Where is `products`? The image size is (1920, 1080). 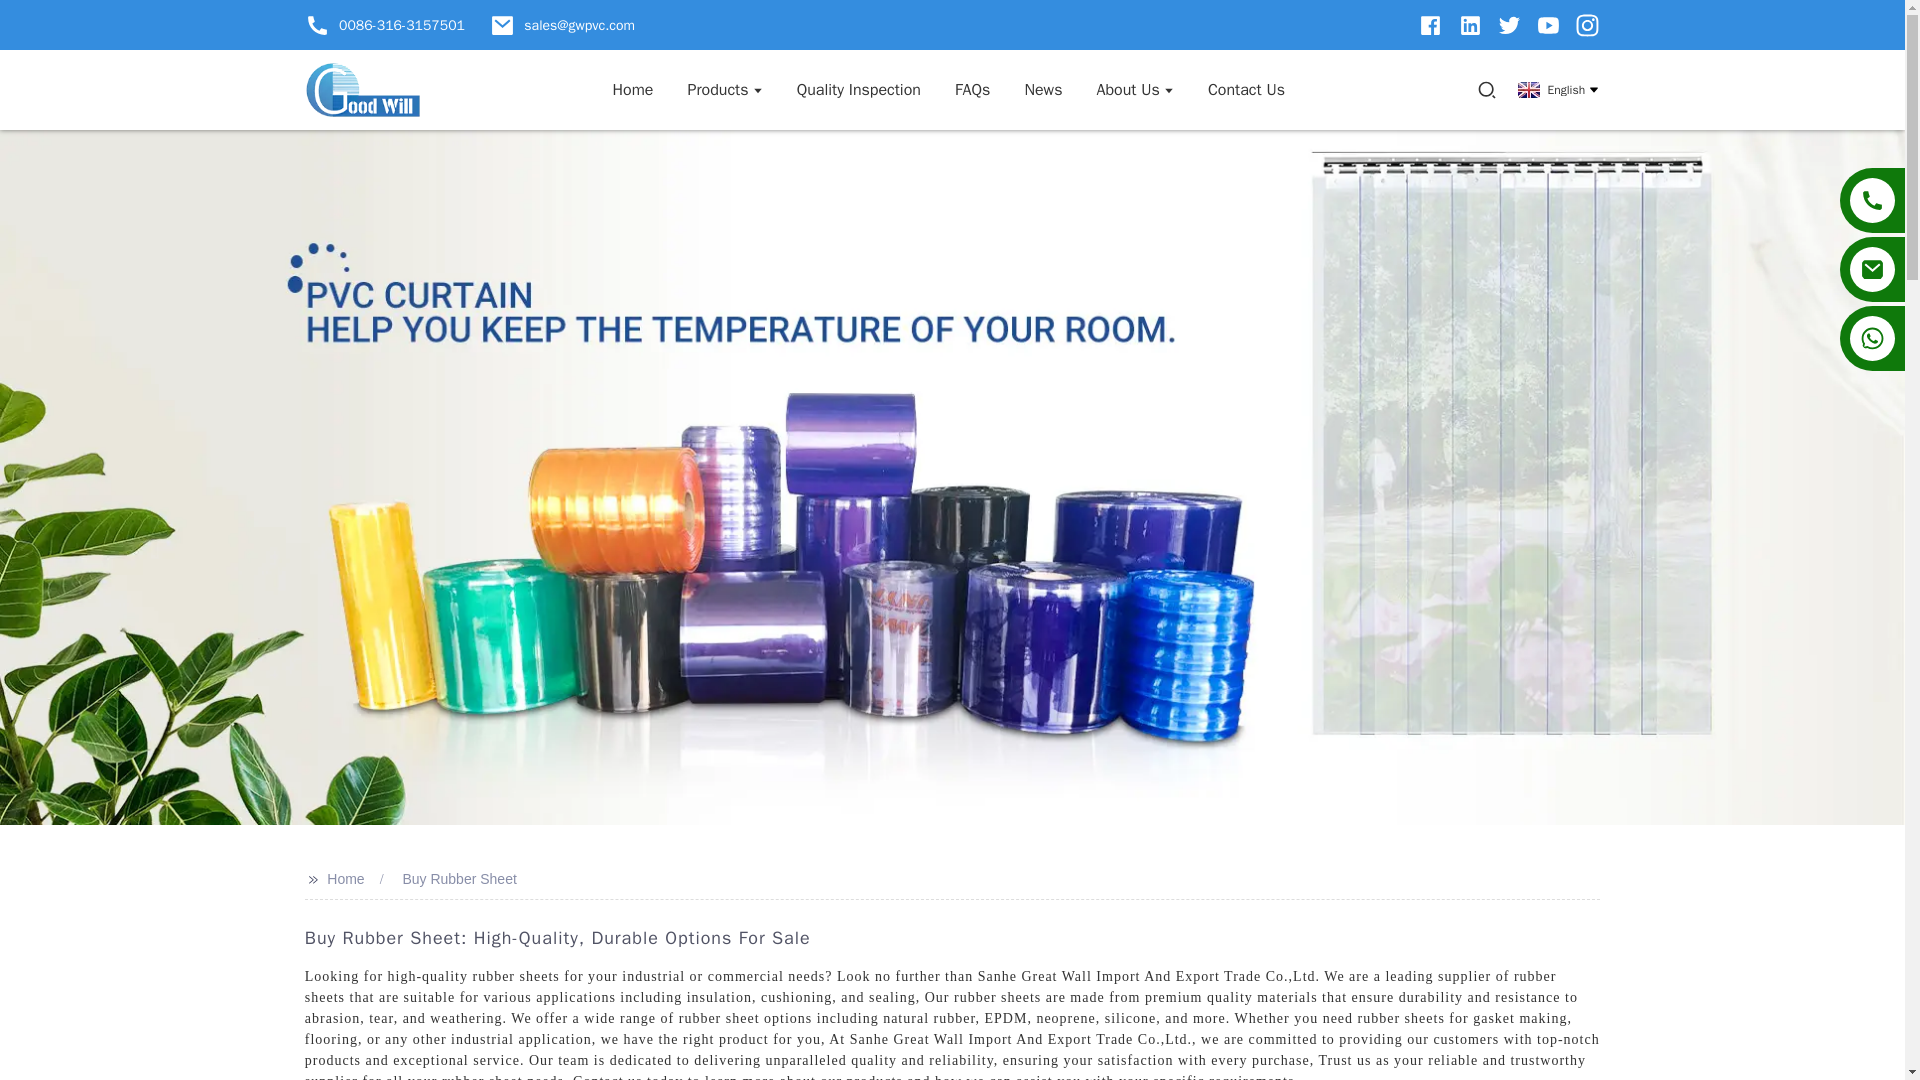
products is located at coordinates (724, 89).